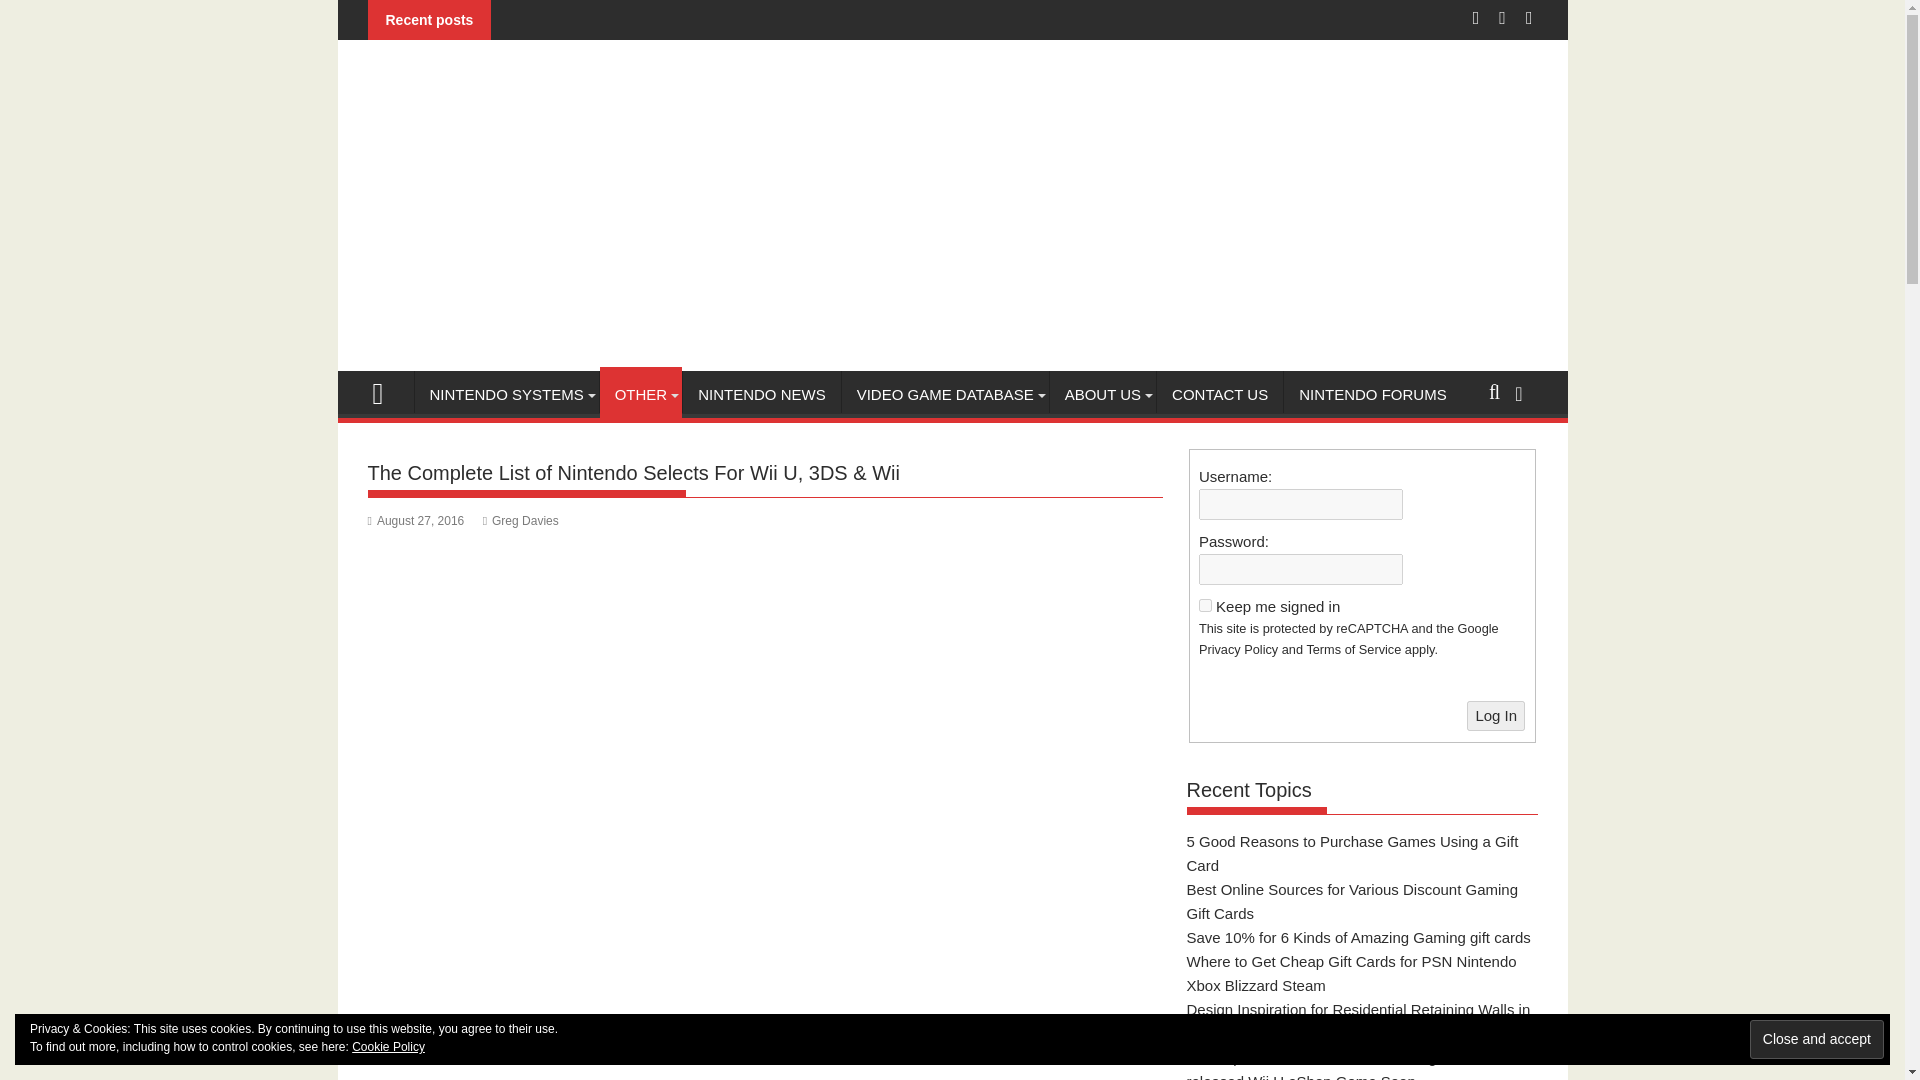 The width and height of the screenshot is (1920, 1080). What do you see at coordinates (1816, 1039) in the screenshot?
I see `Close and accept` at bounding box center [1816, 1039].